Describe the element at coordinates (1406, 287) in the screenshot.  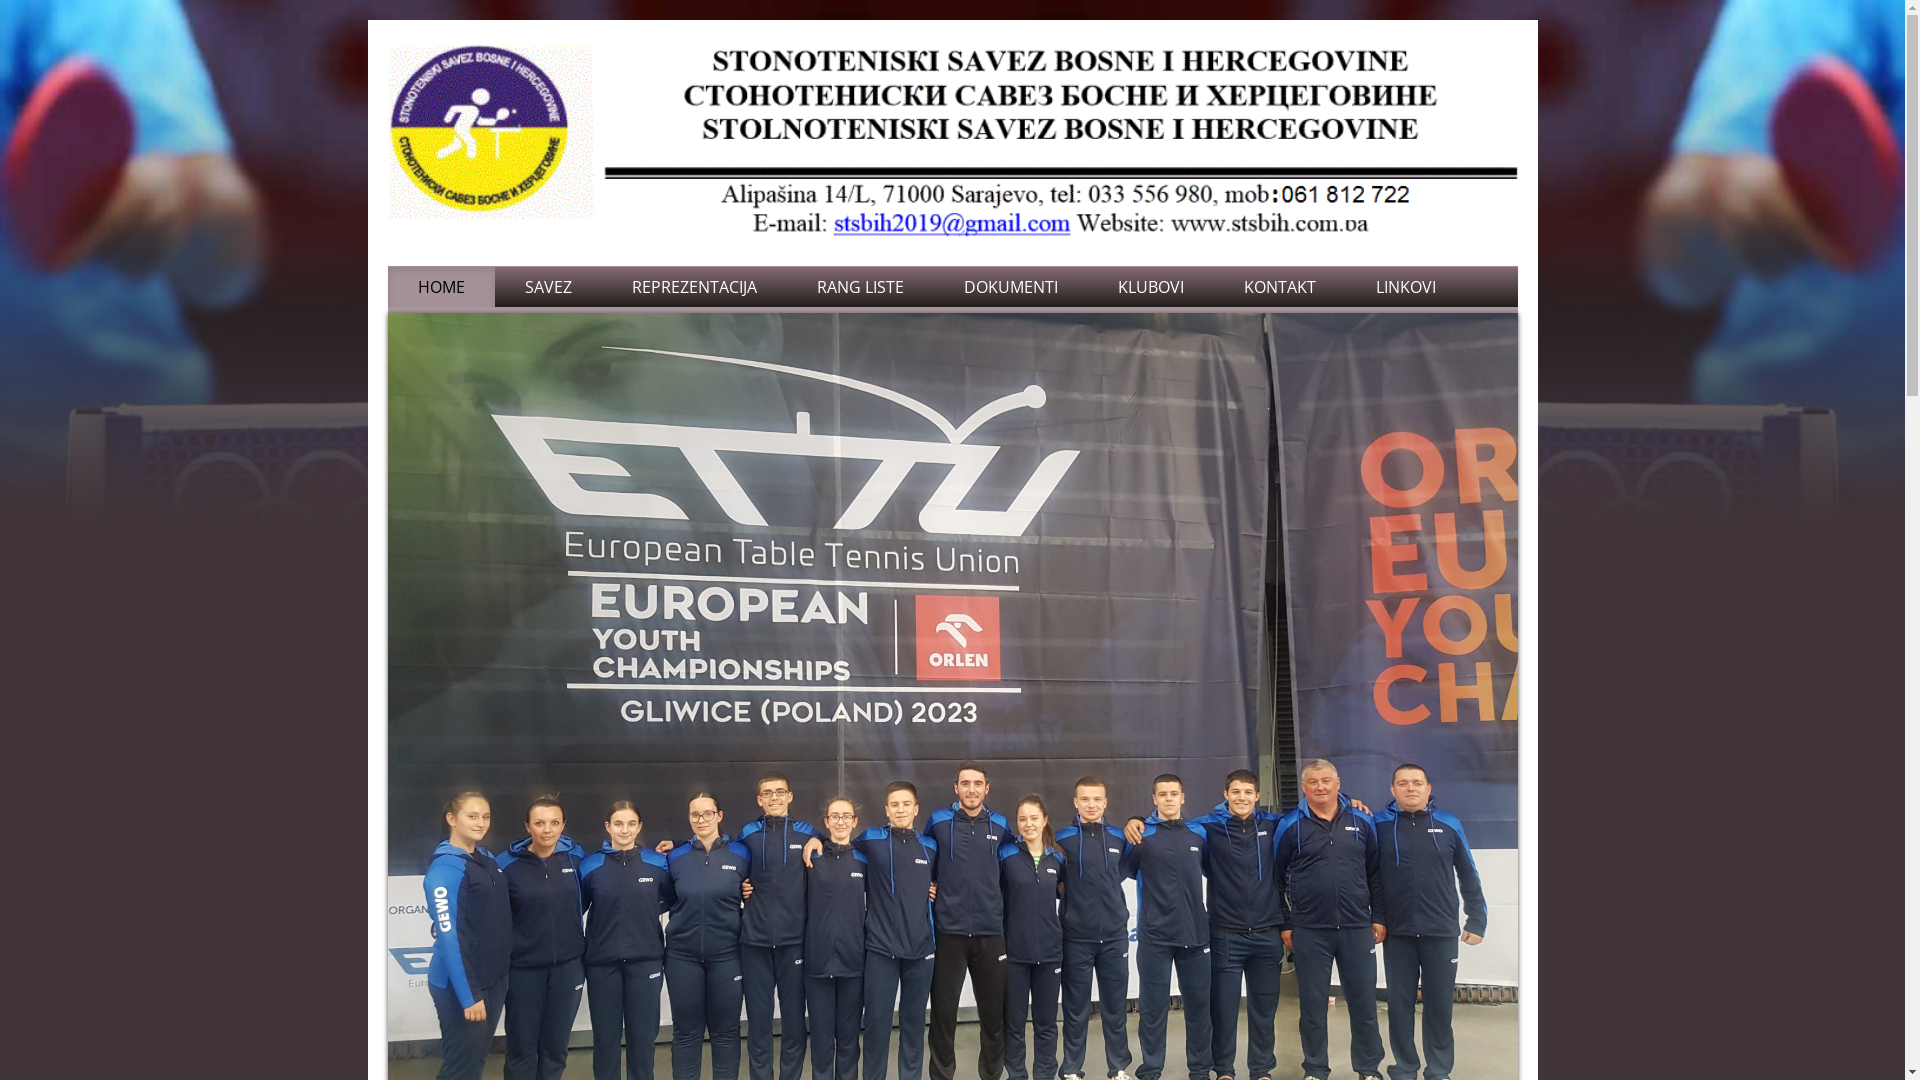
I see `LINKOVI` at that location.